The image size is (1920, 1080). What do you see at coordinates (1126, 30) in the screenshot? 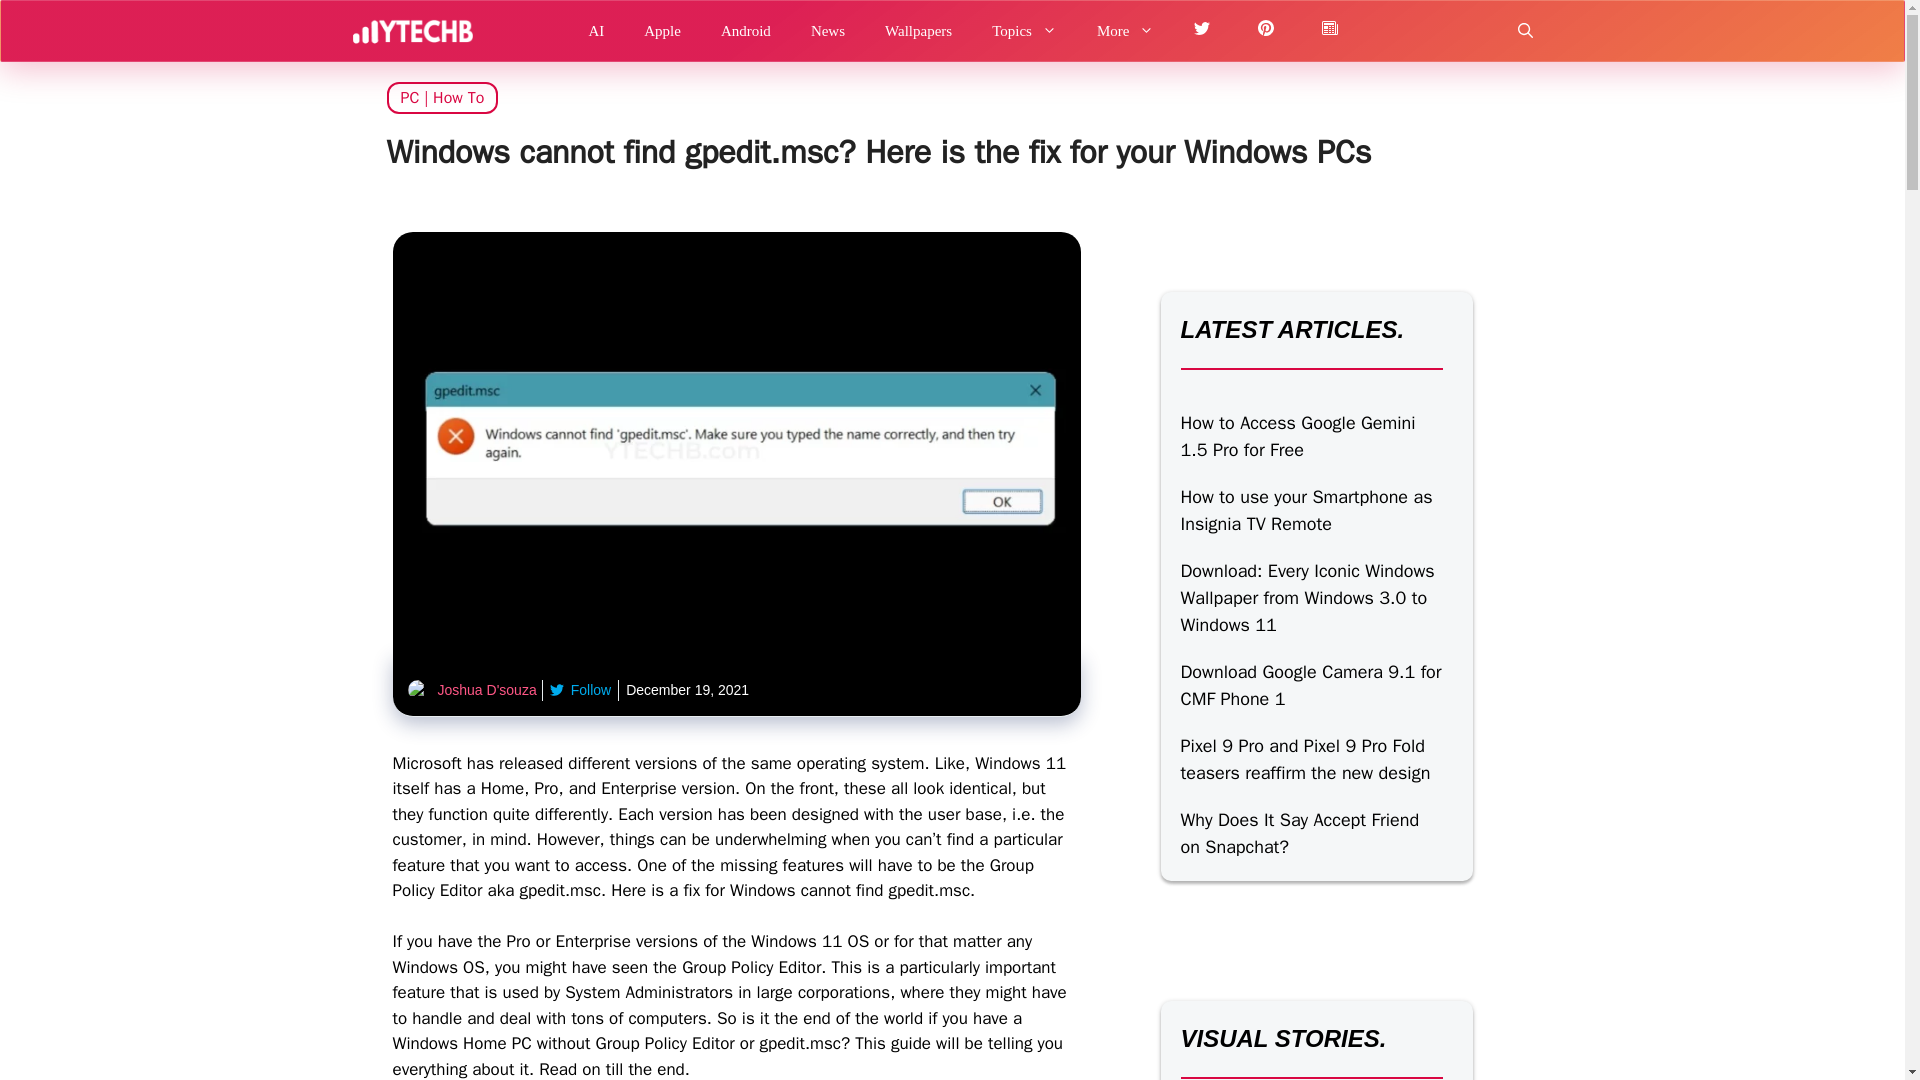
I see `More` at bounding box center [1126, 30].